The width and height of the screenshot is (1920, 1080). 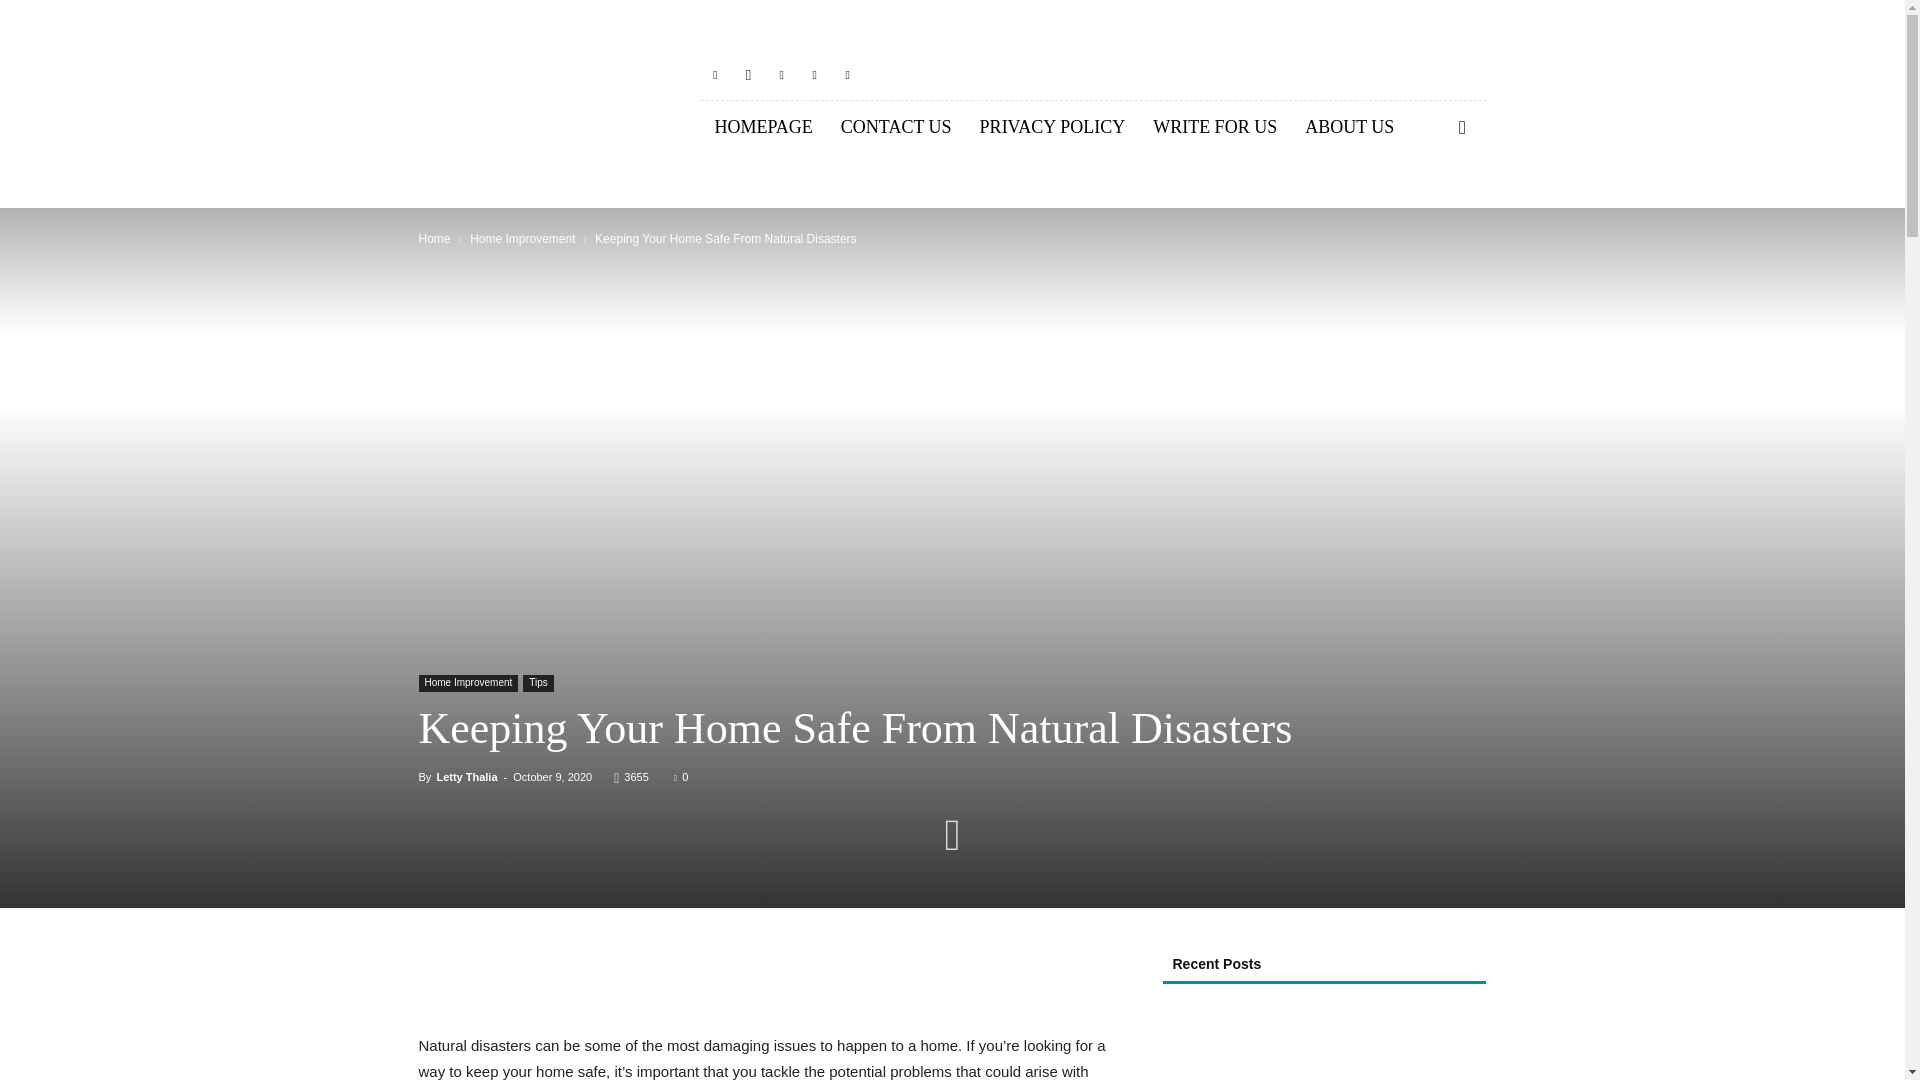 What do you see at coordinates (466, 777) in the screenshot?
I see `Letty Thalia` at bounding box center [466, 777].